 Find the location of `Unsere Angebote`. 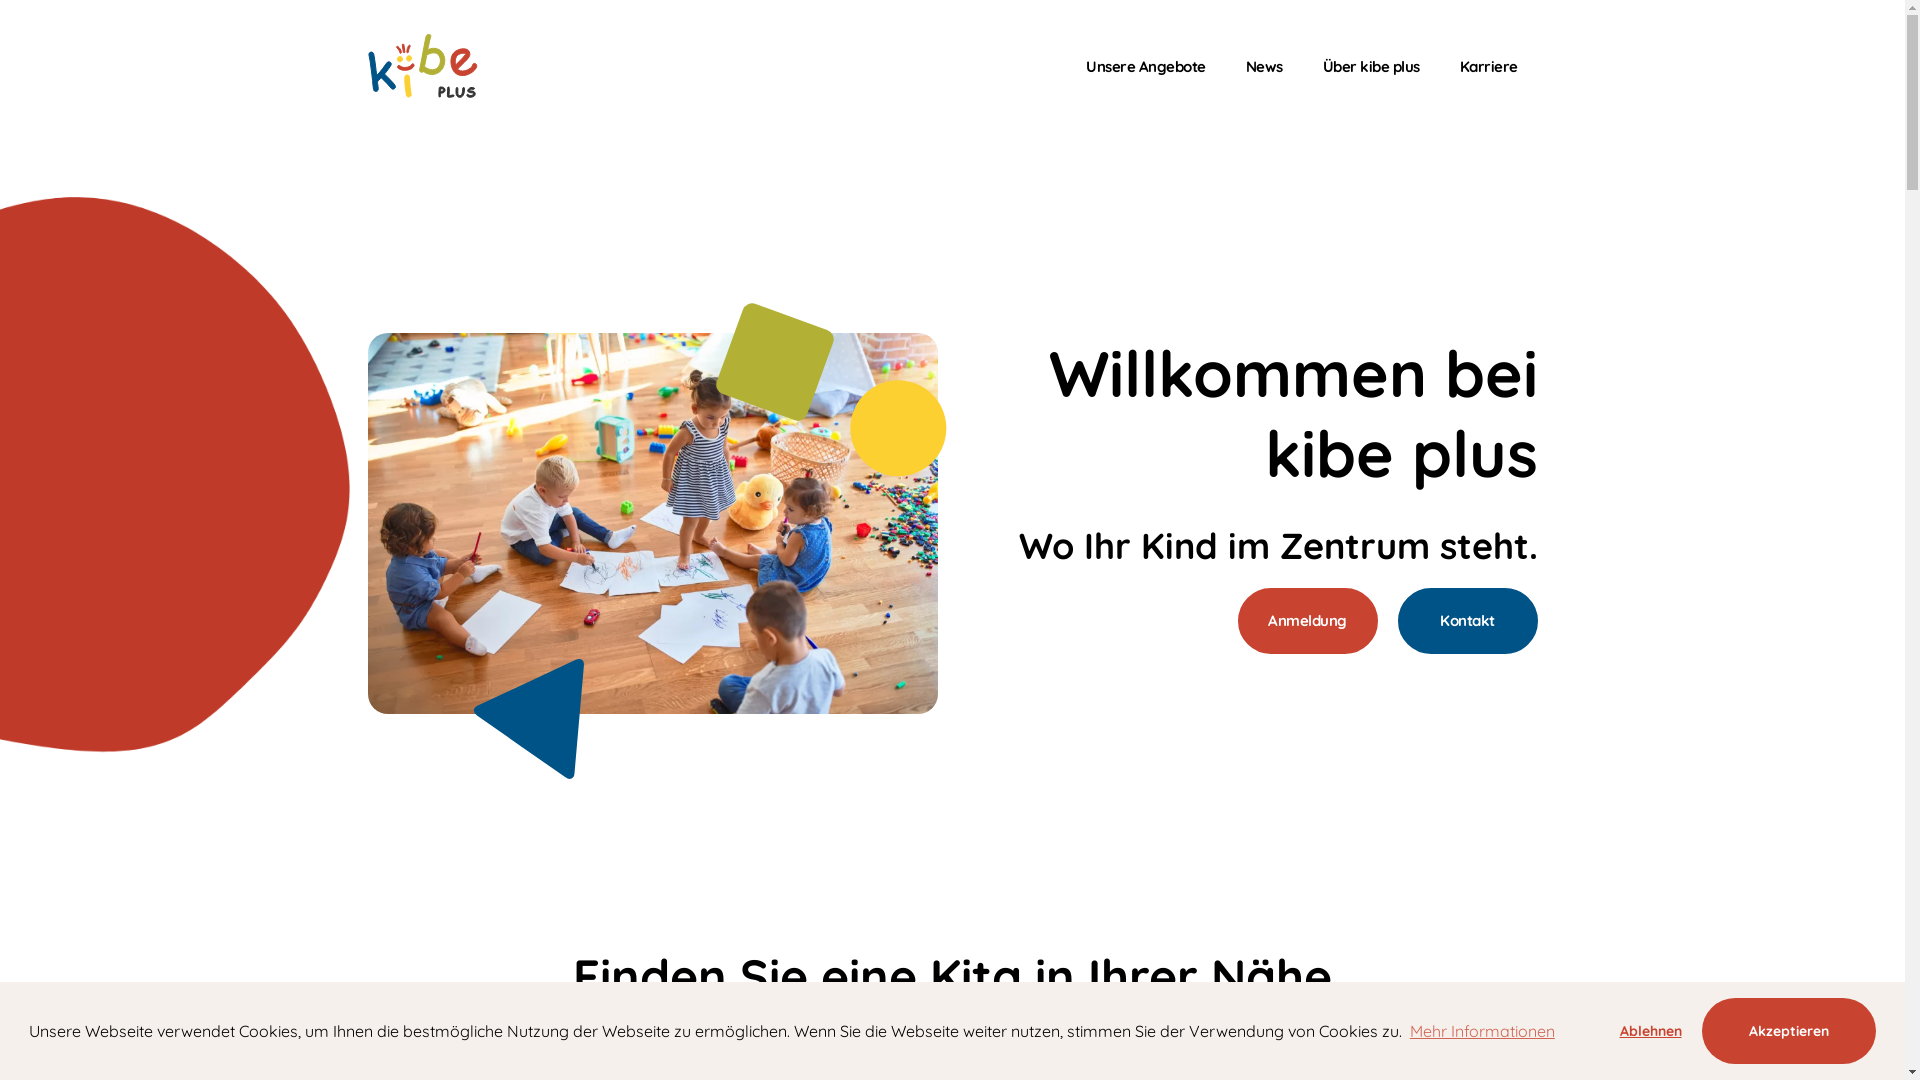

Unsere Angebote is located at coordinates (1146, 66).